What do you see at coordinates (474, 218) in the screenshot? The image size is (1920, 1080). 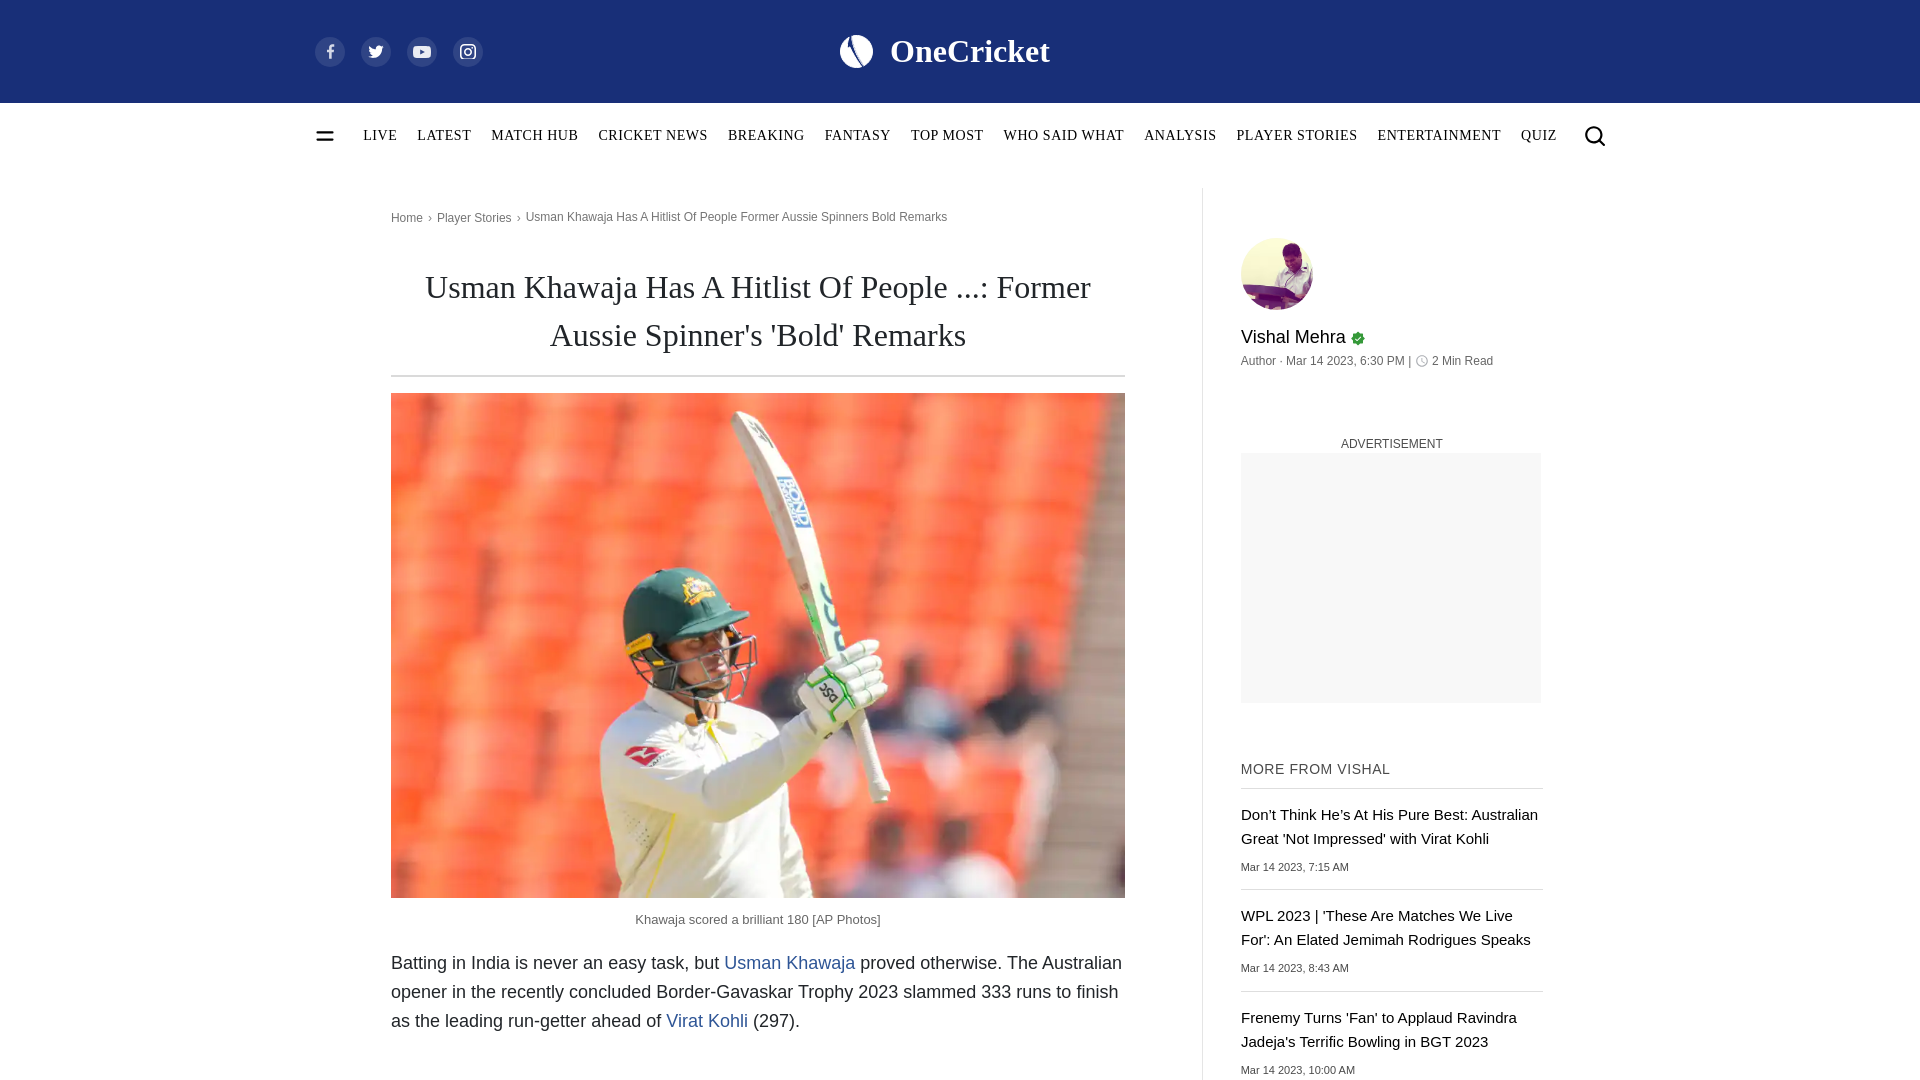 I see `Player Stories` at bounding box center [474, 218].